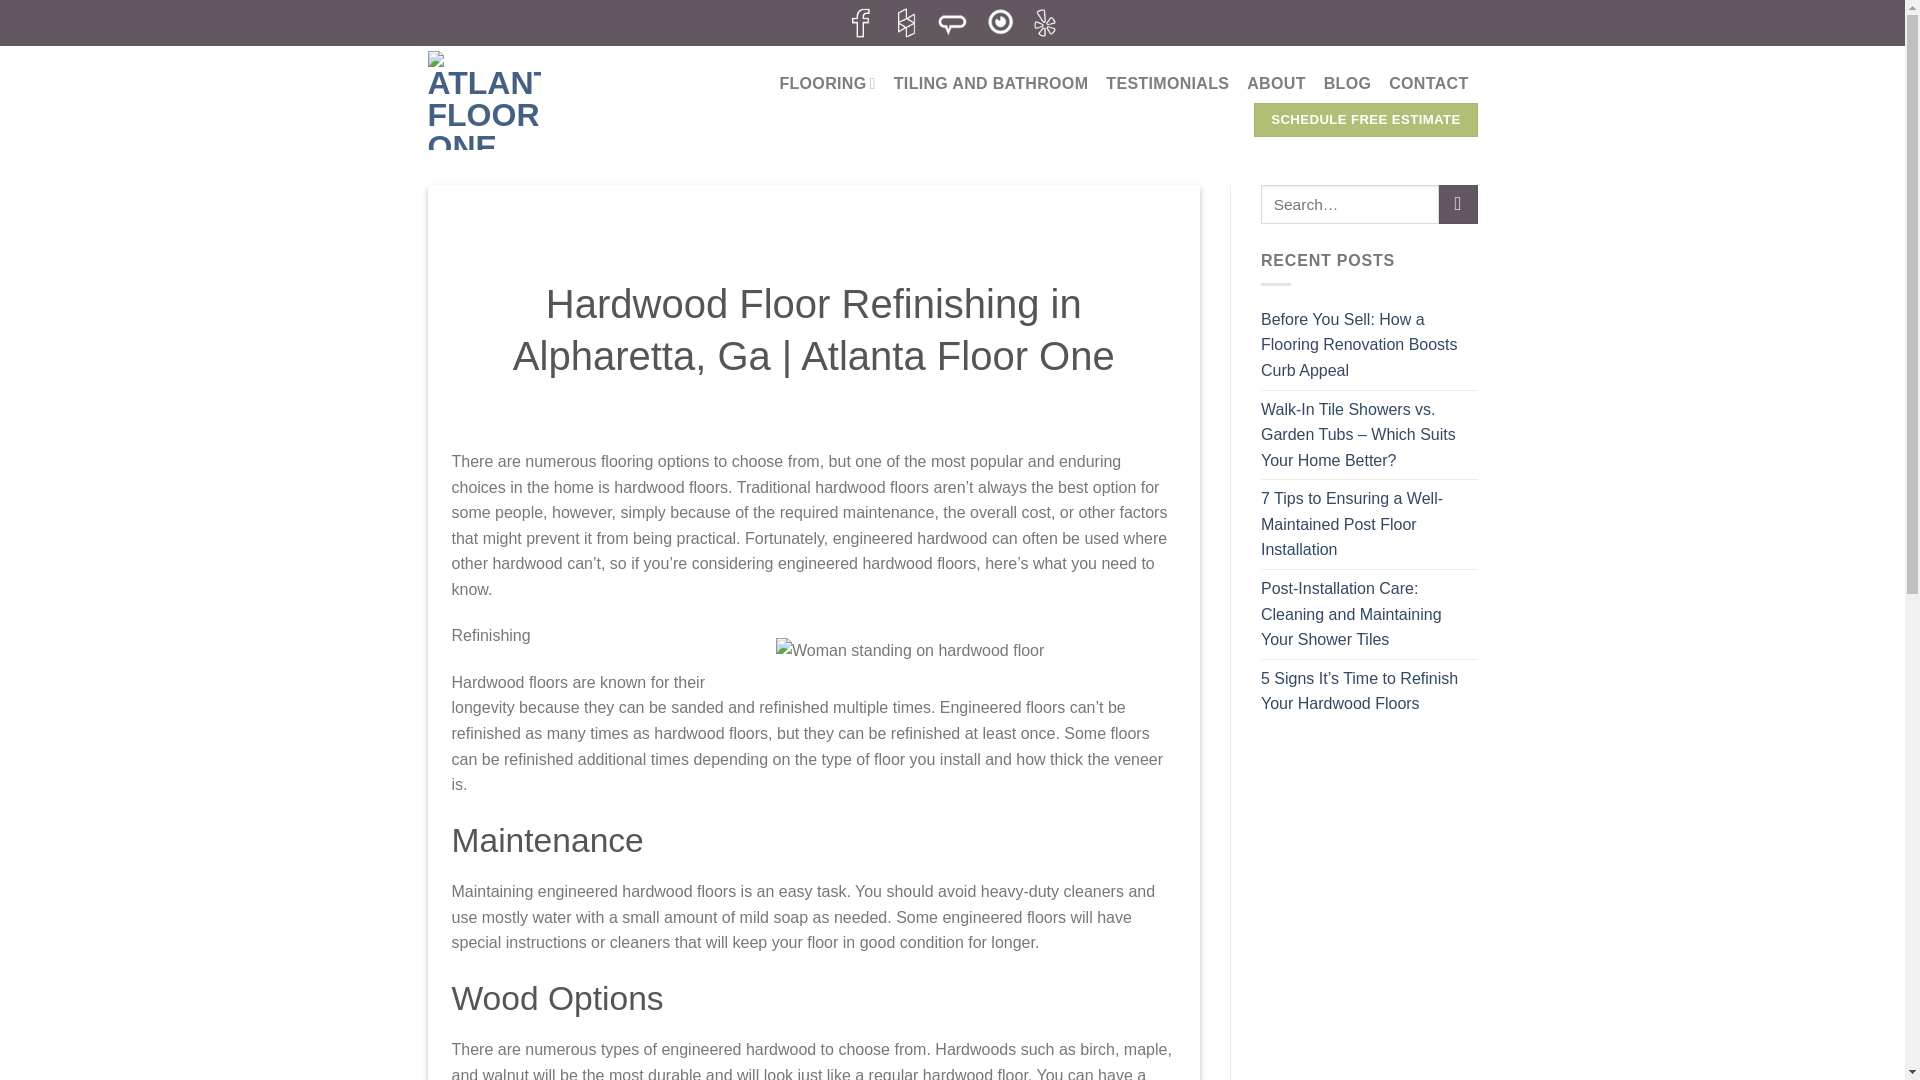  What do you see at coordinates (975, 651) in the screenshot?
I see `Engineered hardwood floor installation in Alpharetta` at bounding box center [975, 651].